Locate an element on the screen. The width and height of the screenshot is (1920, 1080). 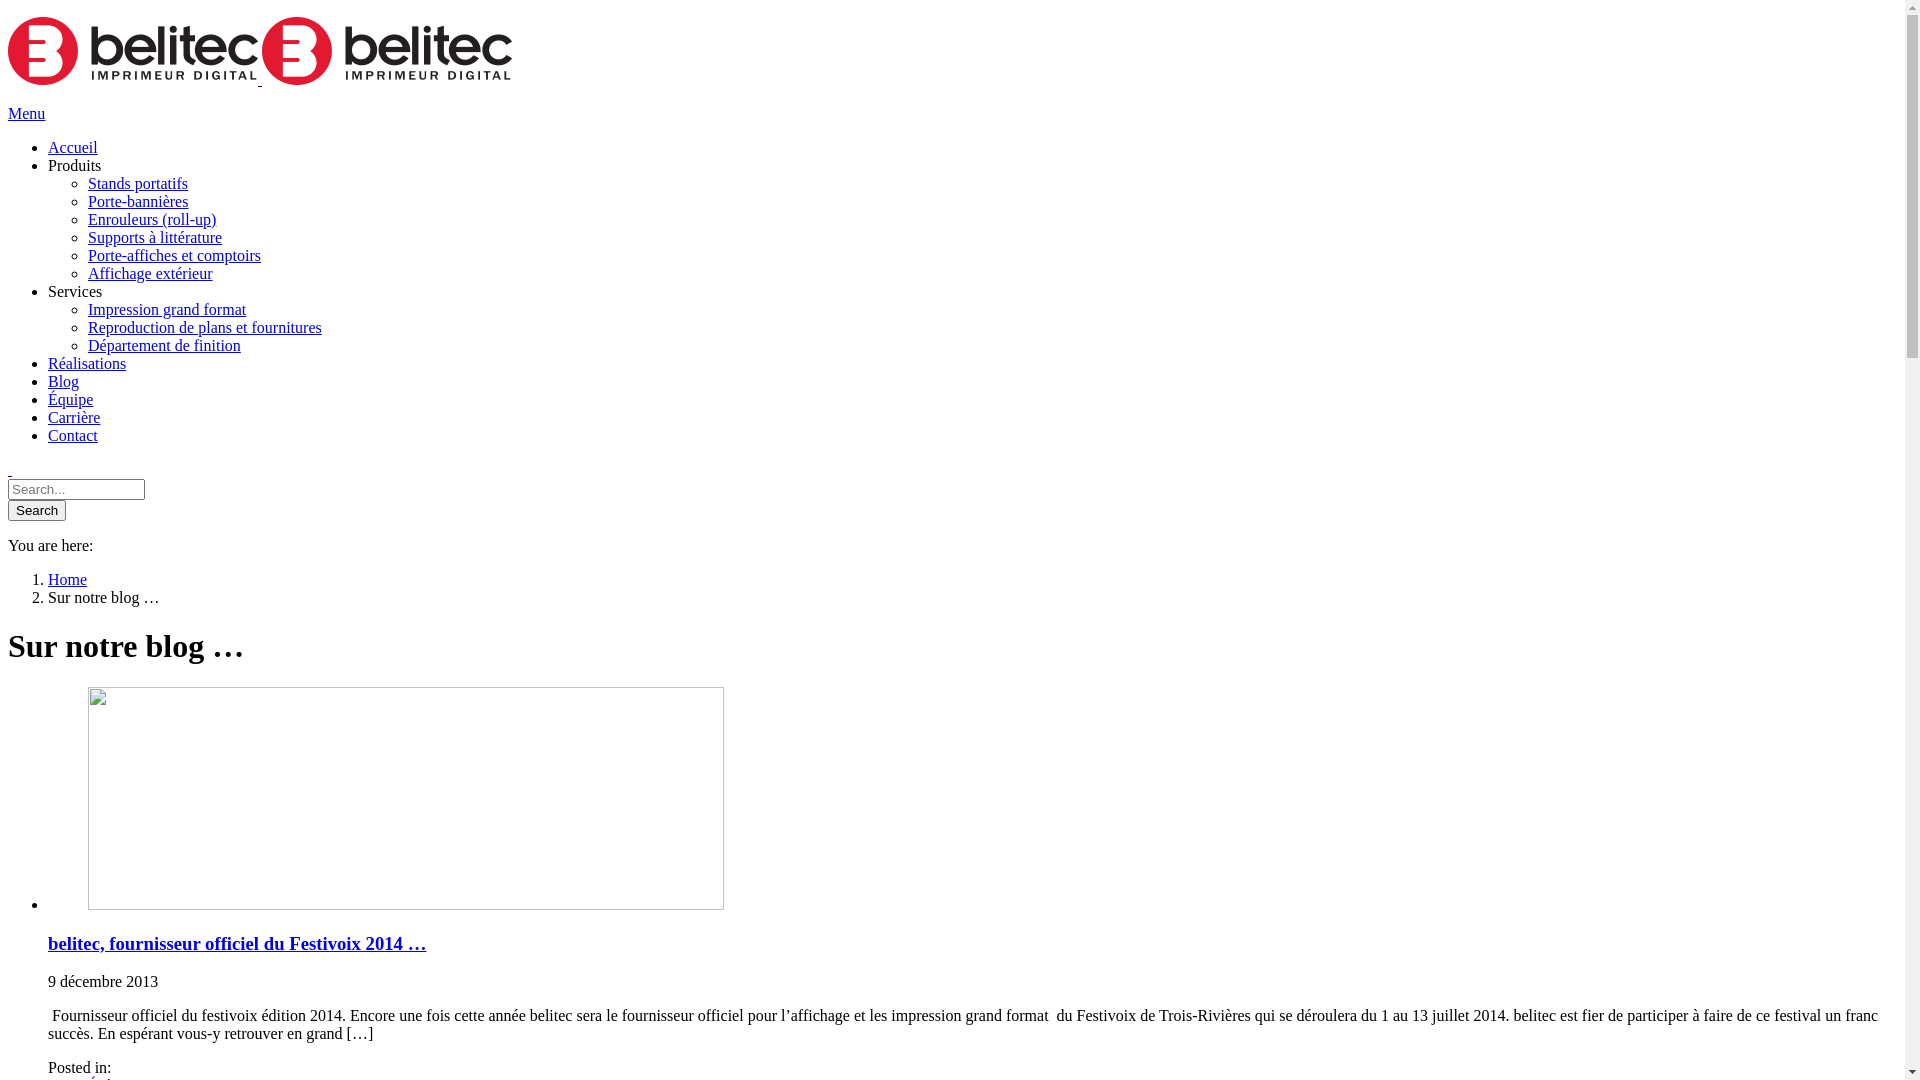
Go back to the homepage is located at coordinates (260, 80).